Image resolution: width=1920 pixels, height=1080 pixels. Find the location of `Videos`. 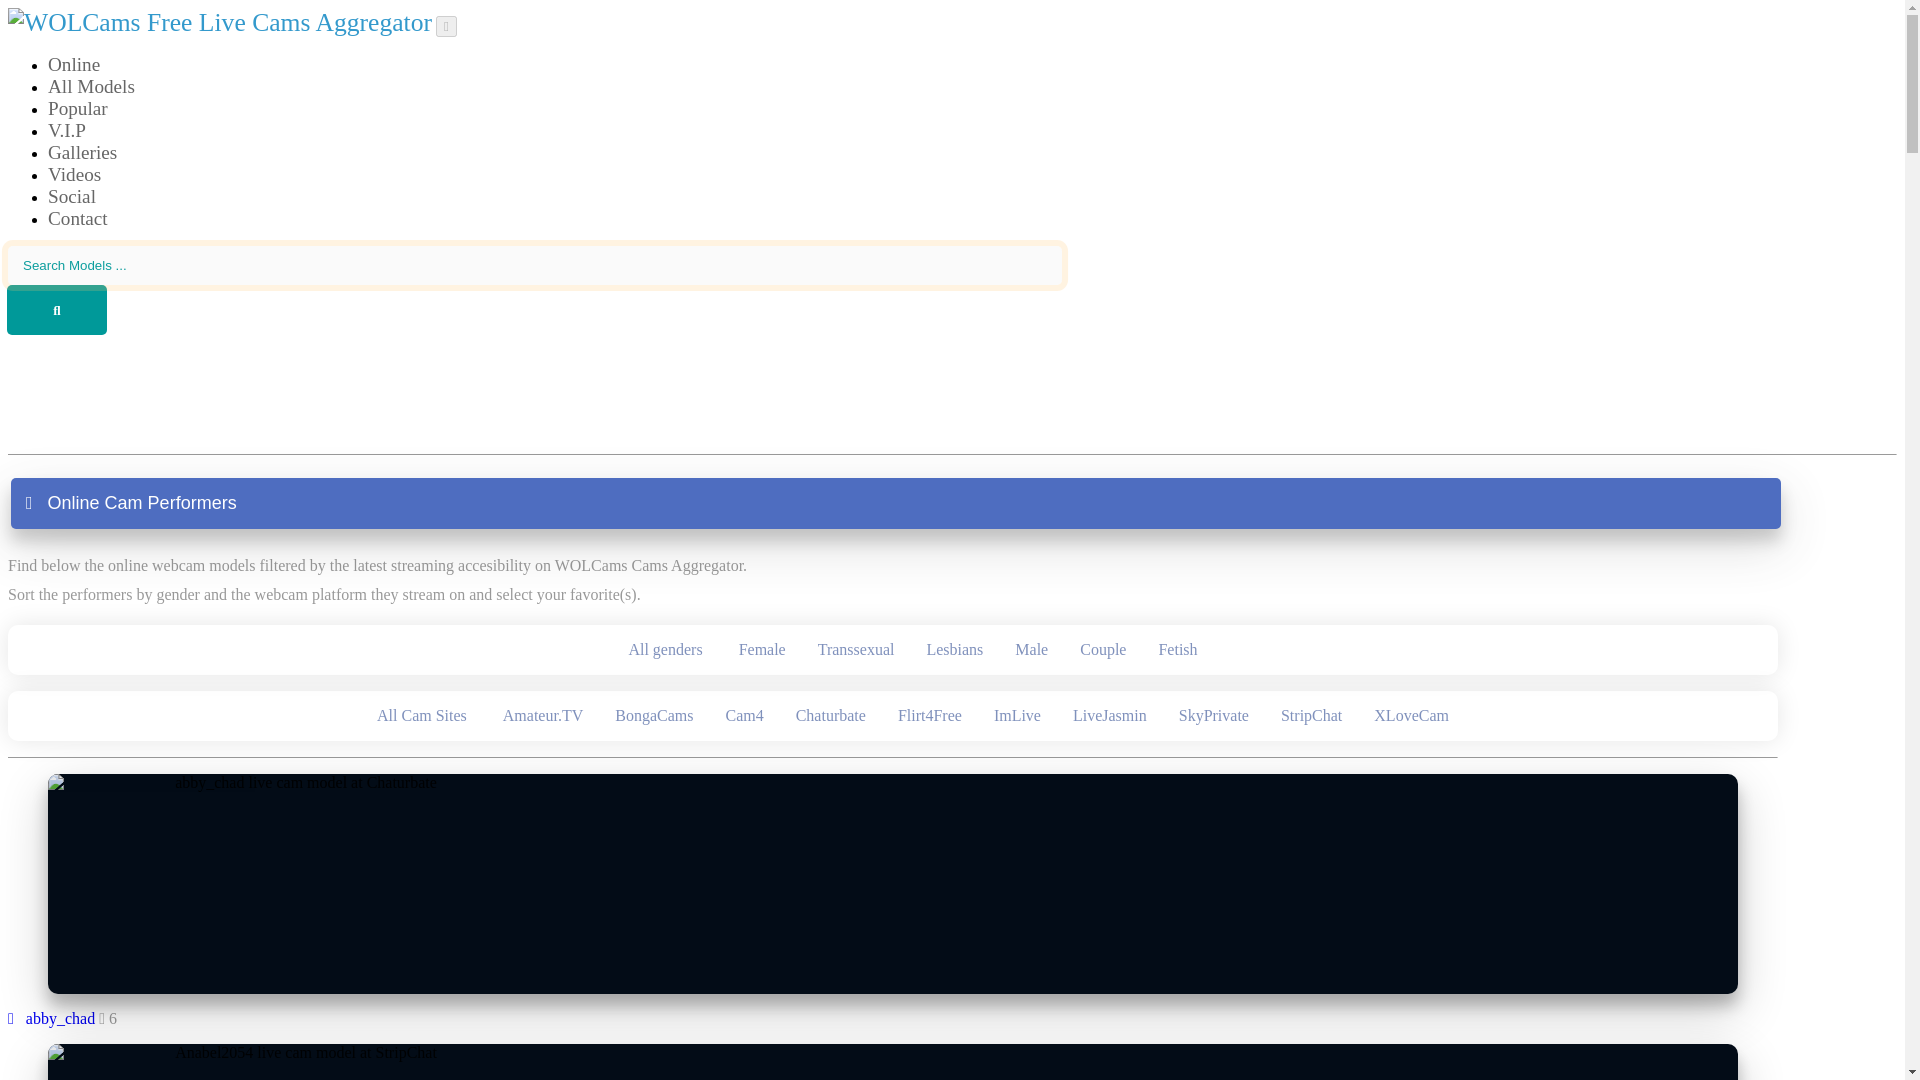

Videos is located at coordinates (74, 176).